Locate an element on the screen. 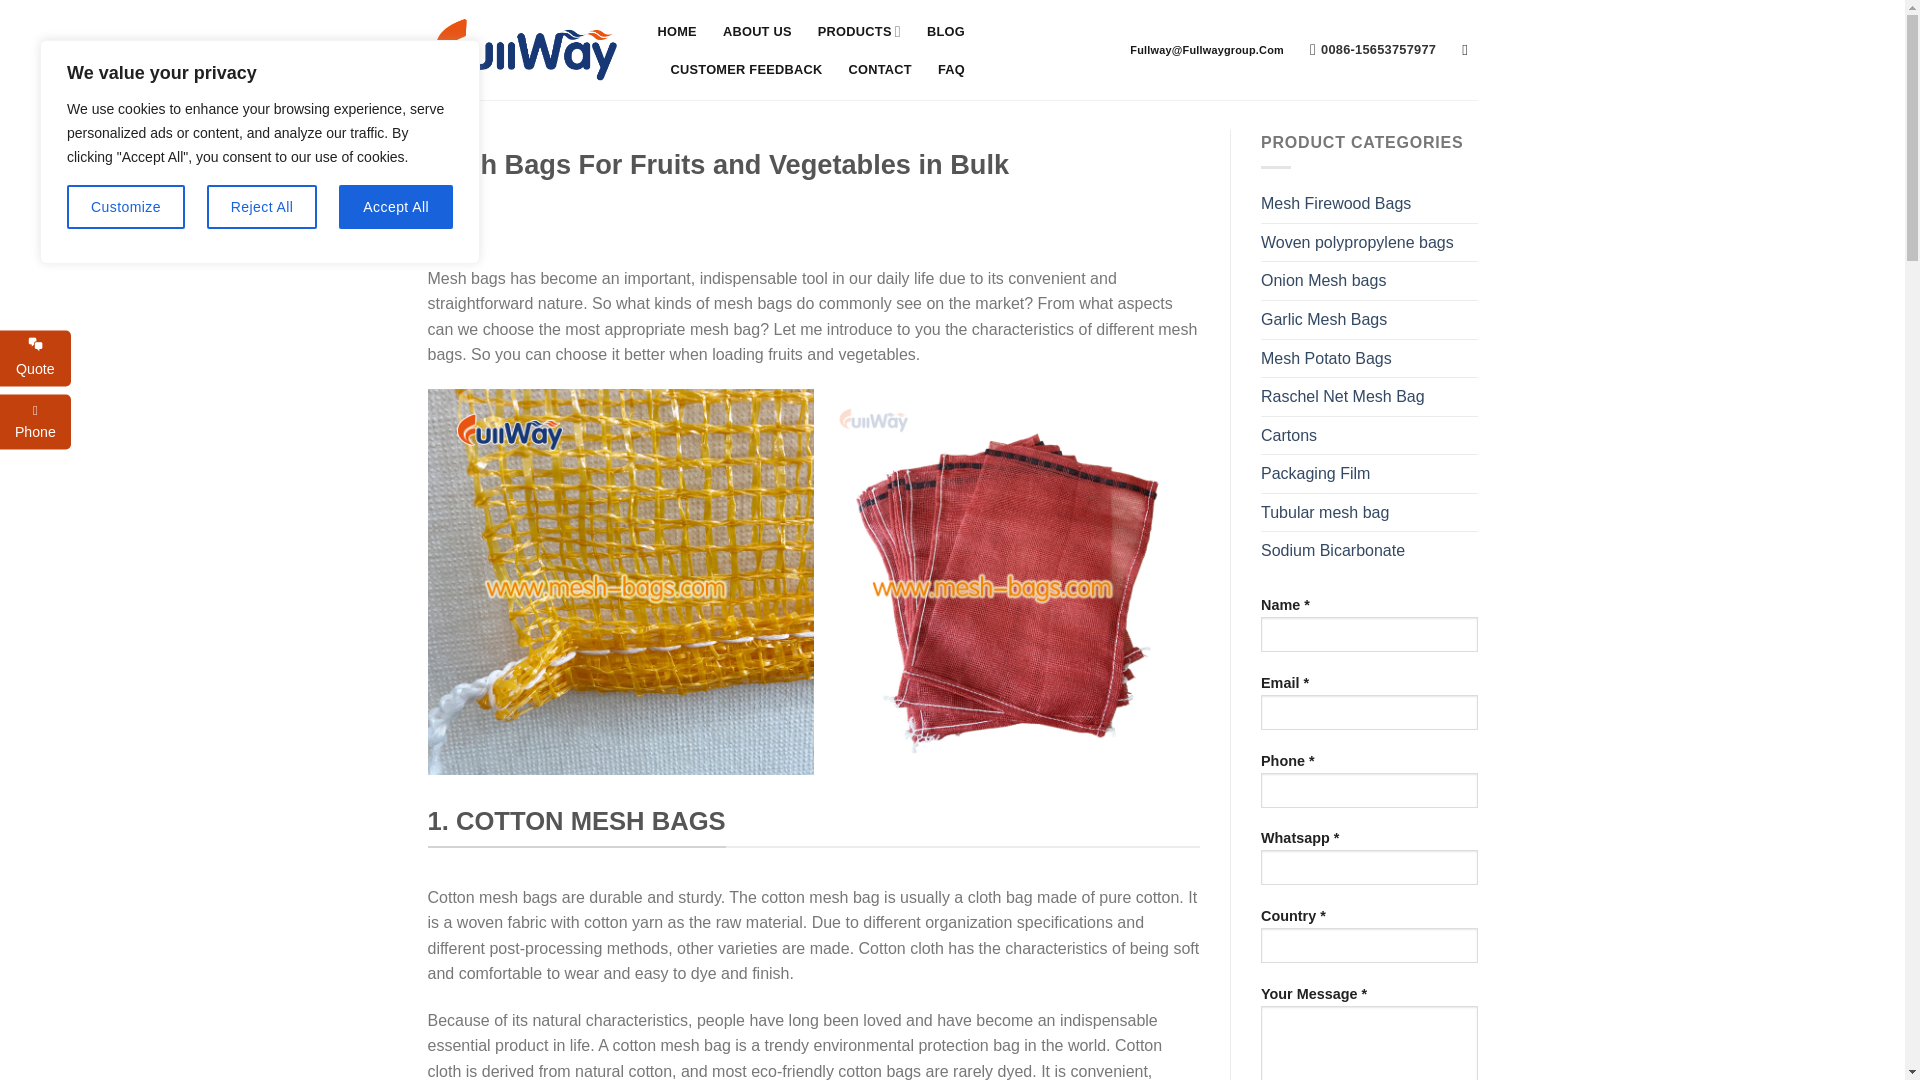 Image resolution: width=1920 pixels, height=1080 pixels. Reject All is located at coordinates (262, 206).